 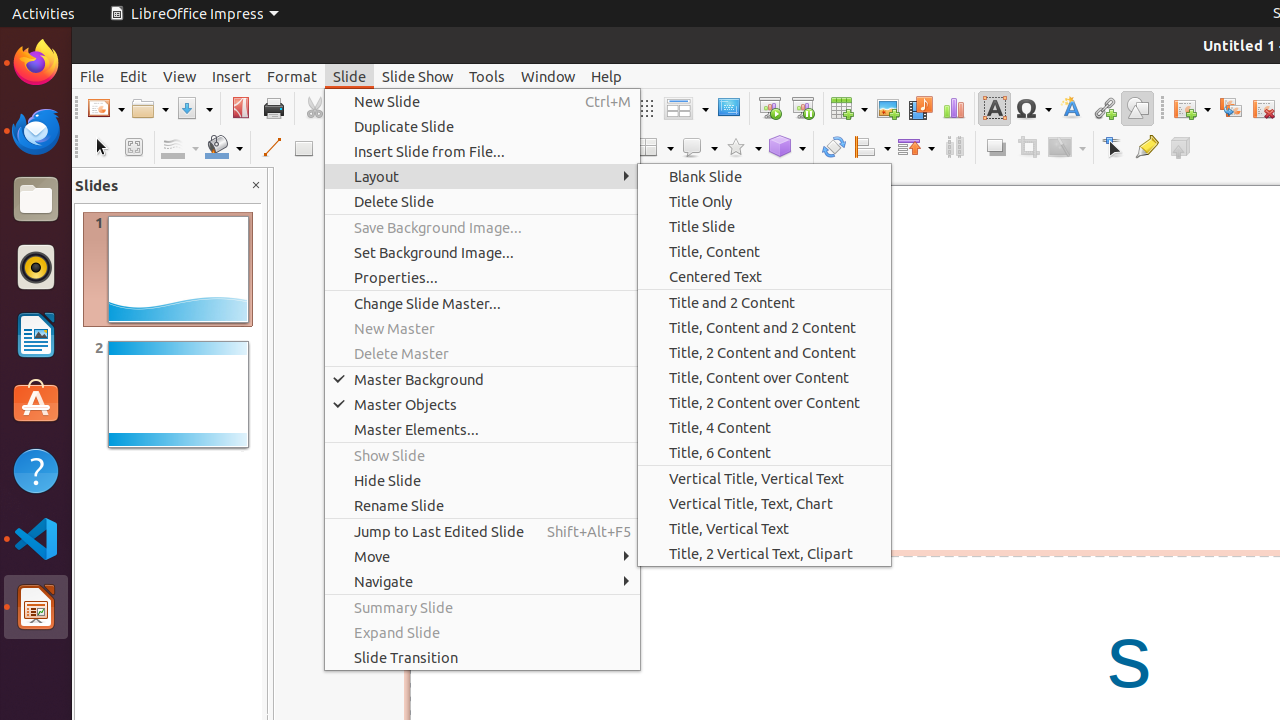 I want to click on Visual Studio Code, so click(x=36, y=538).